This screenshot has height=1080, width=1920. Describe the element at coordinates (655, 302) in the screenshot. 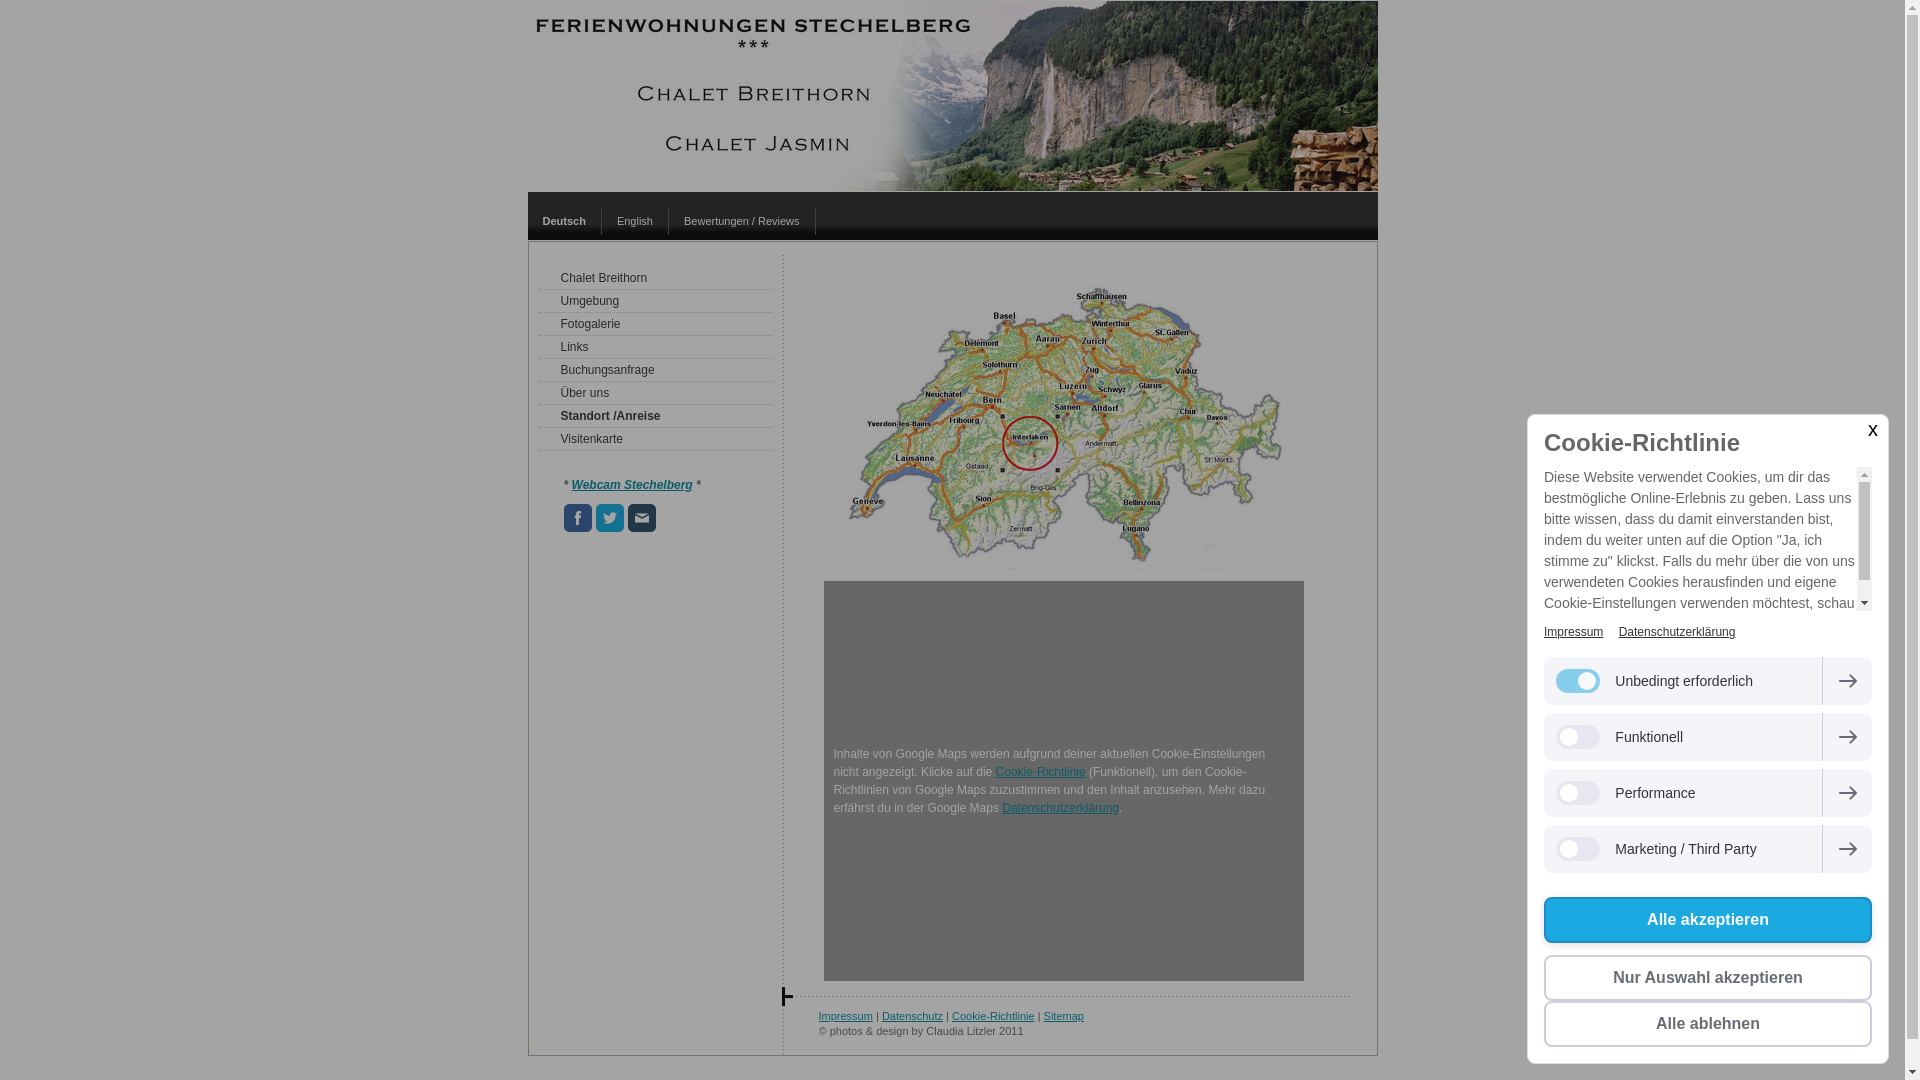

I see `Umgebung` at that location.